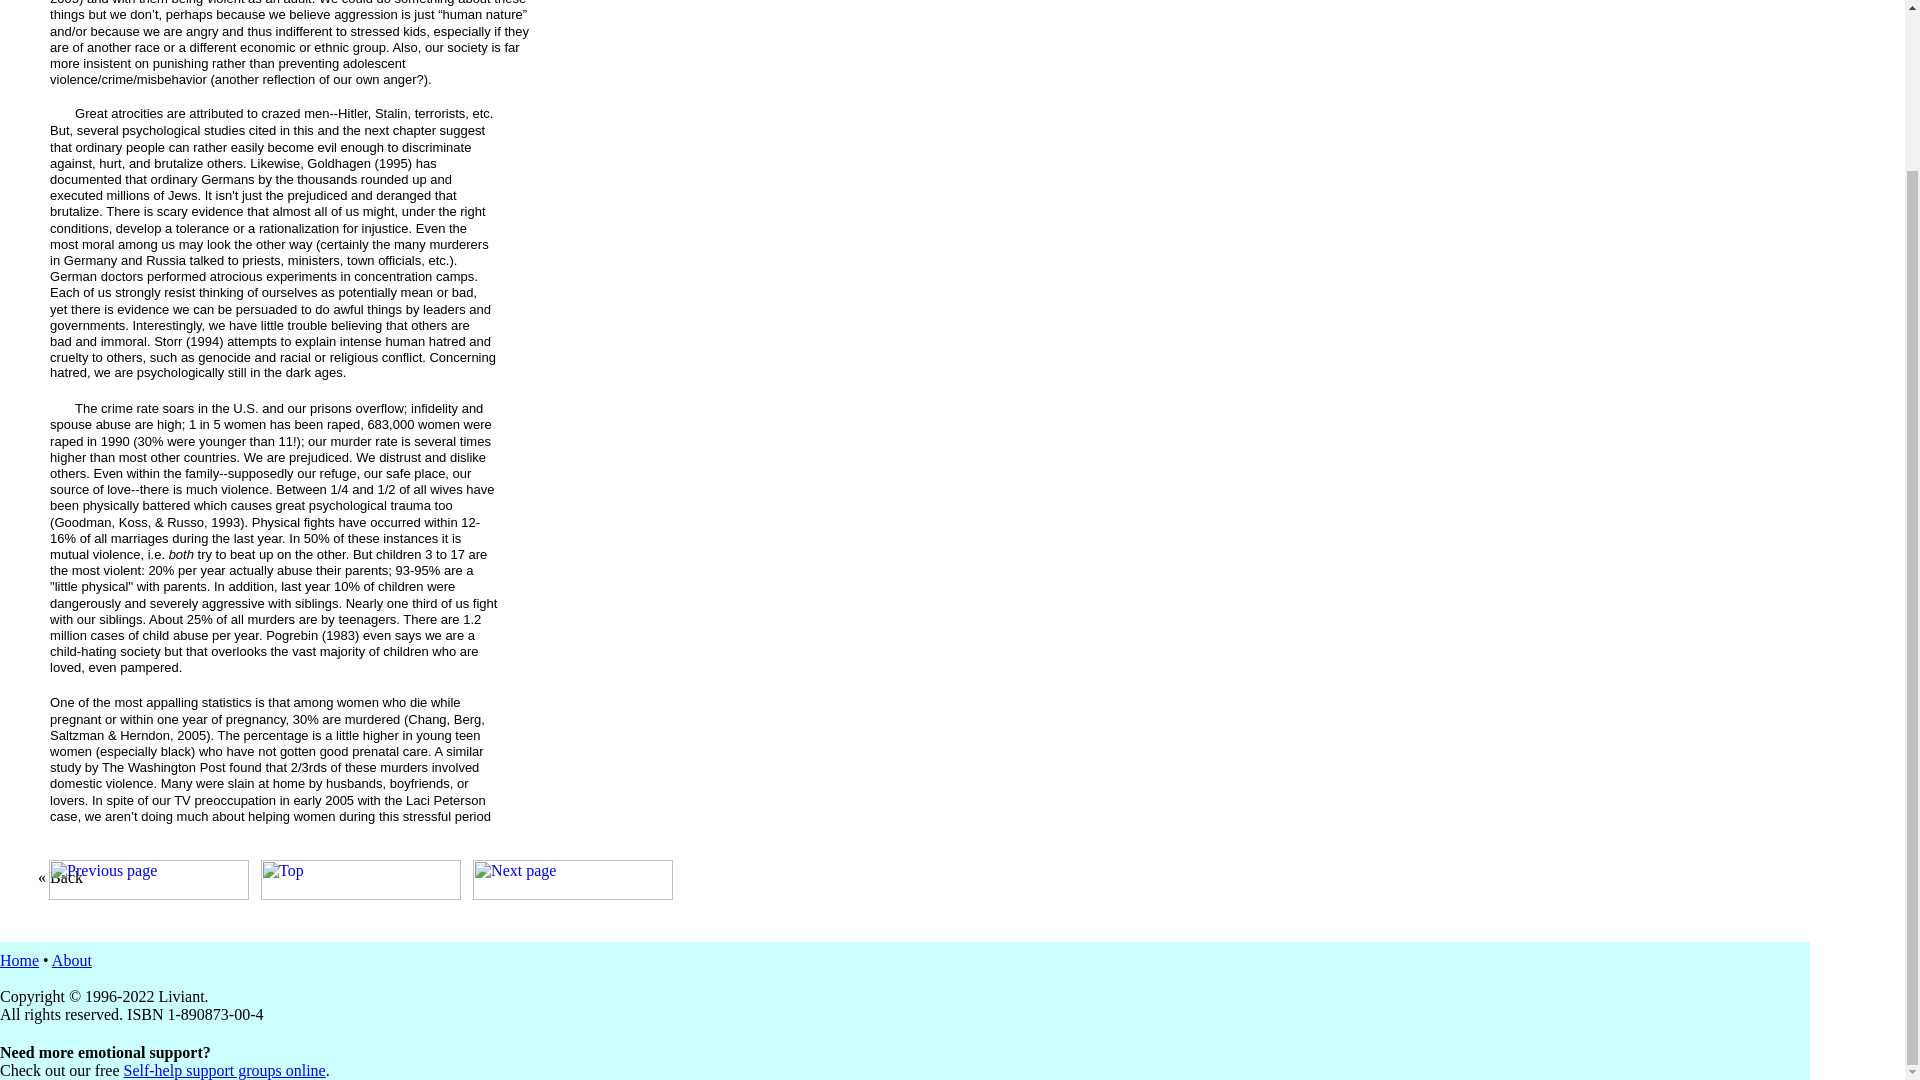  Describe the element at coordinates (225, 1070) in the screenshot. I see `Self-help support groups online` at that location.